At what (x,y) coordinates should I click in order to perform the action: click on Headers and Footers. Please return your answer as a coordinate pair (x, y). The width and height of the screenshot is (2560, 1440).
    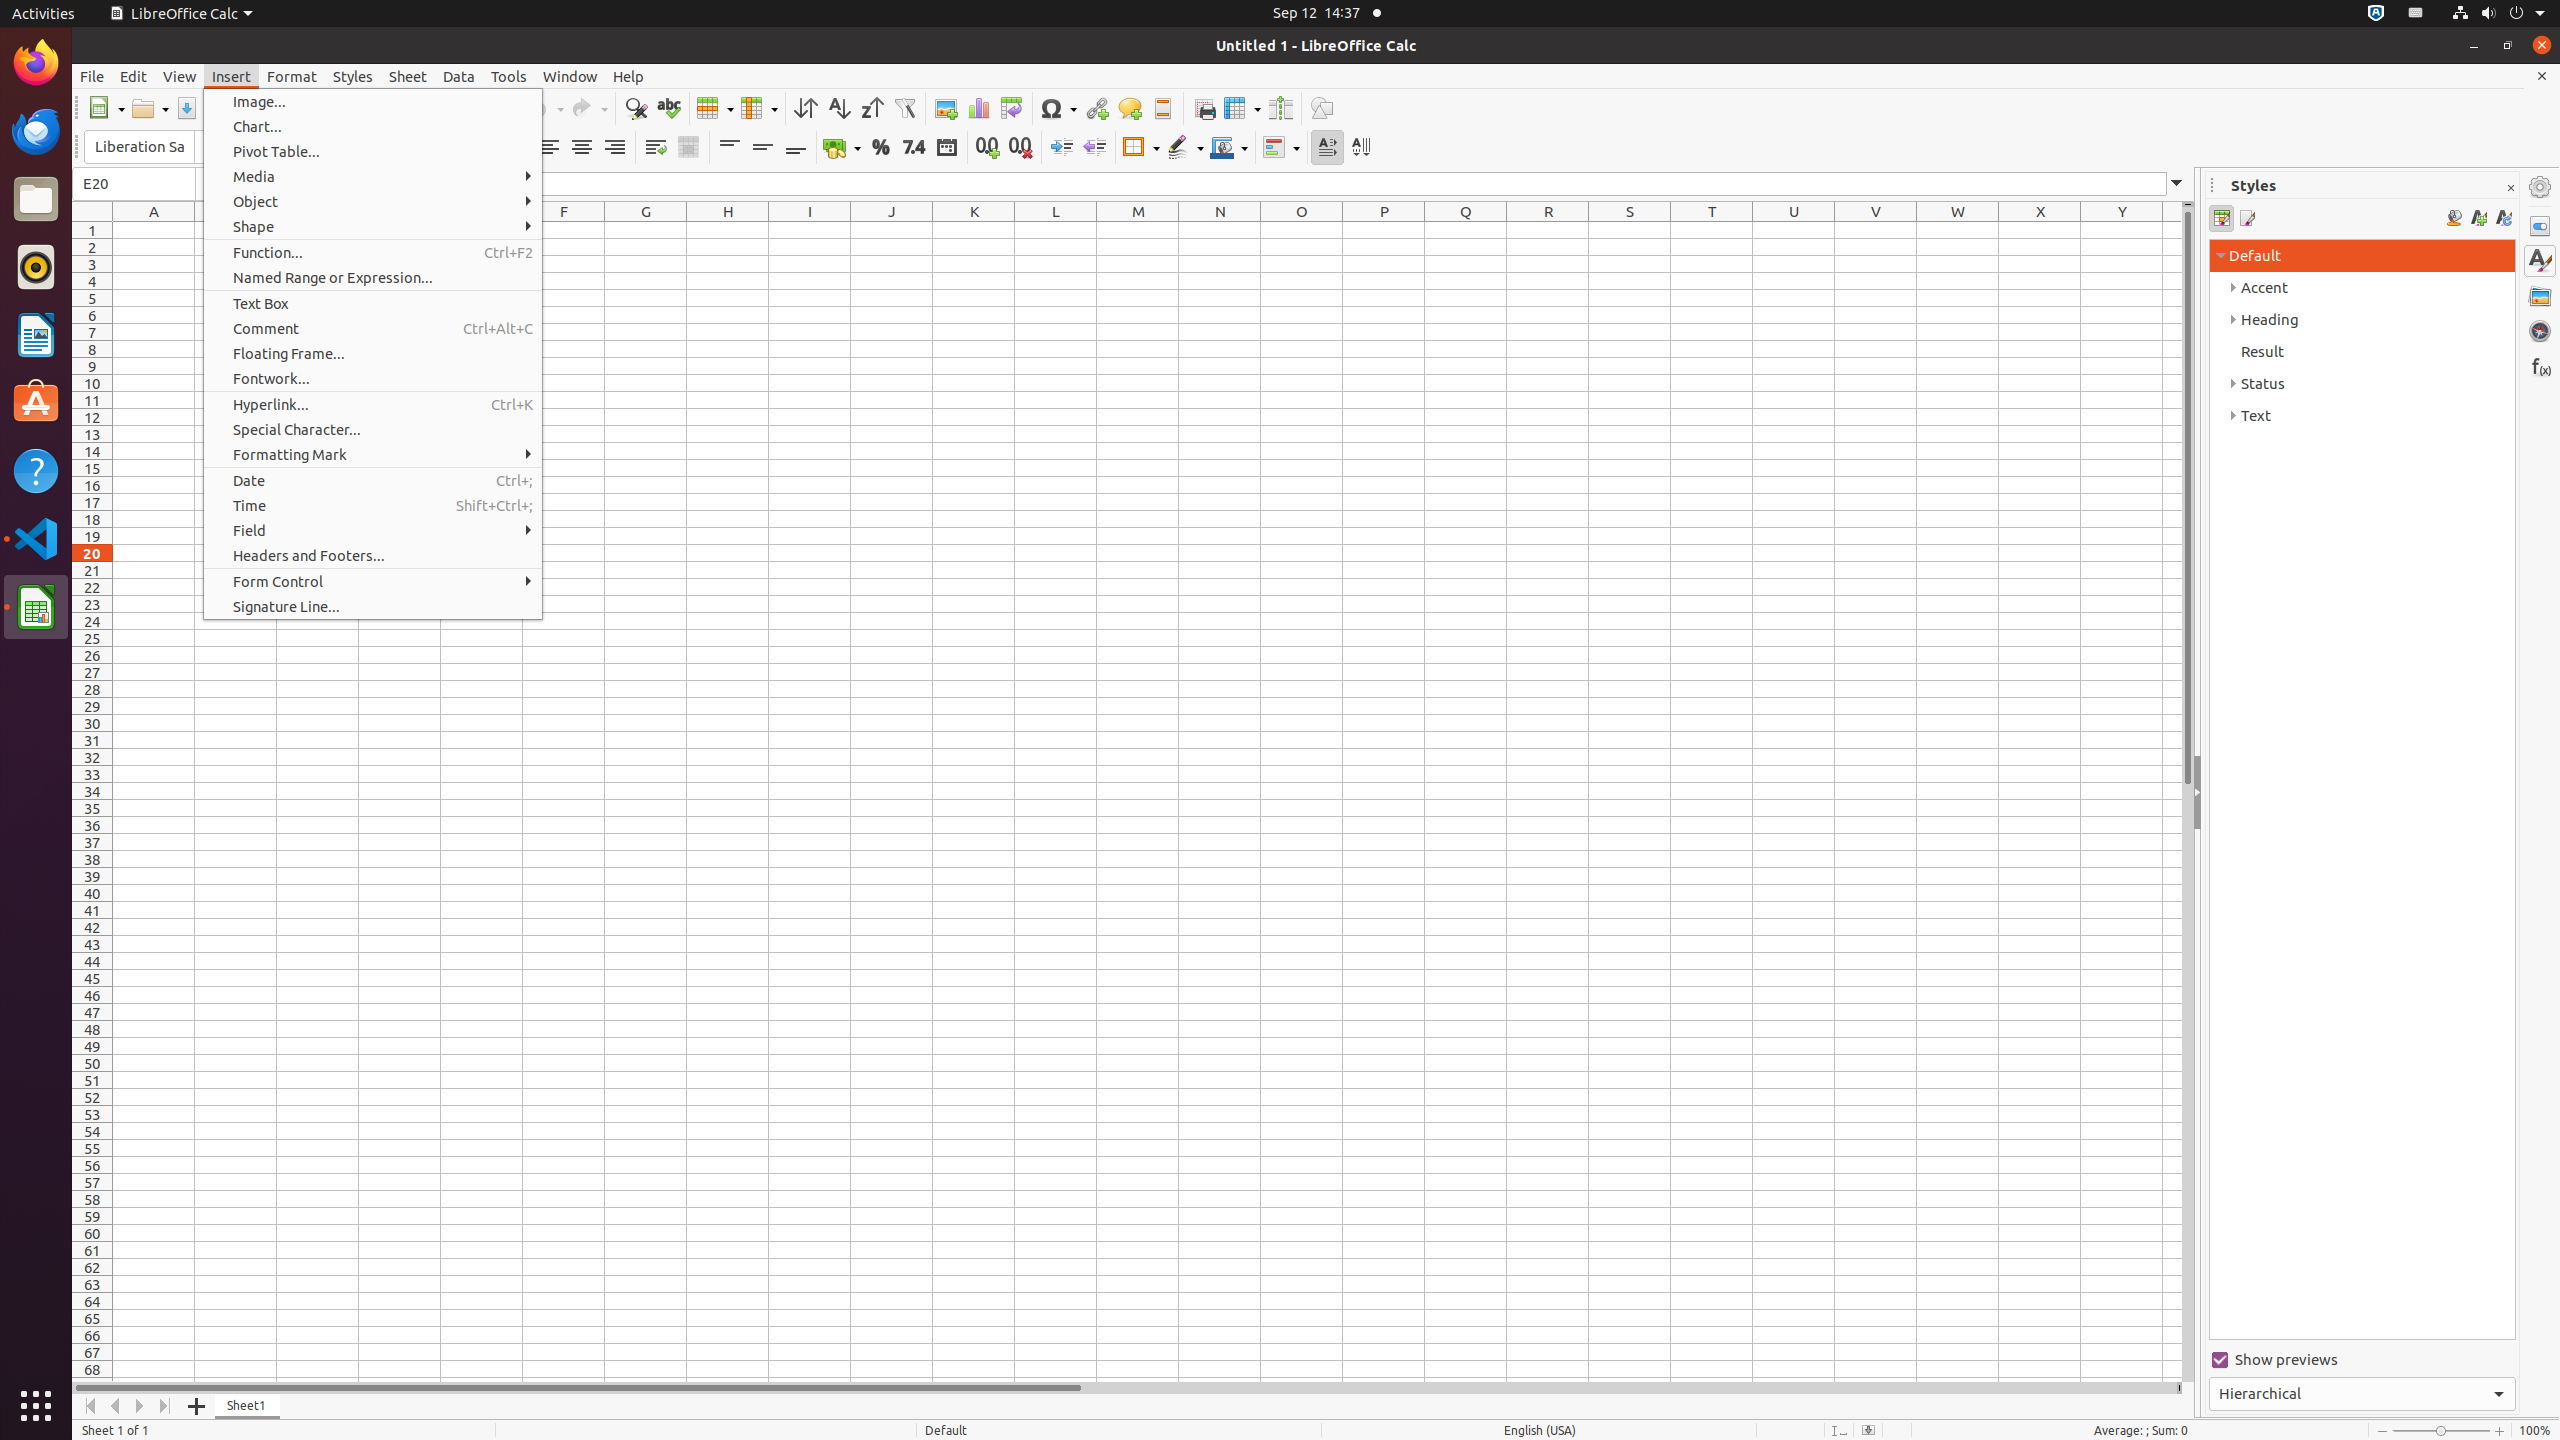
    Looking at the image, I should click on (1162, 108).